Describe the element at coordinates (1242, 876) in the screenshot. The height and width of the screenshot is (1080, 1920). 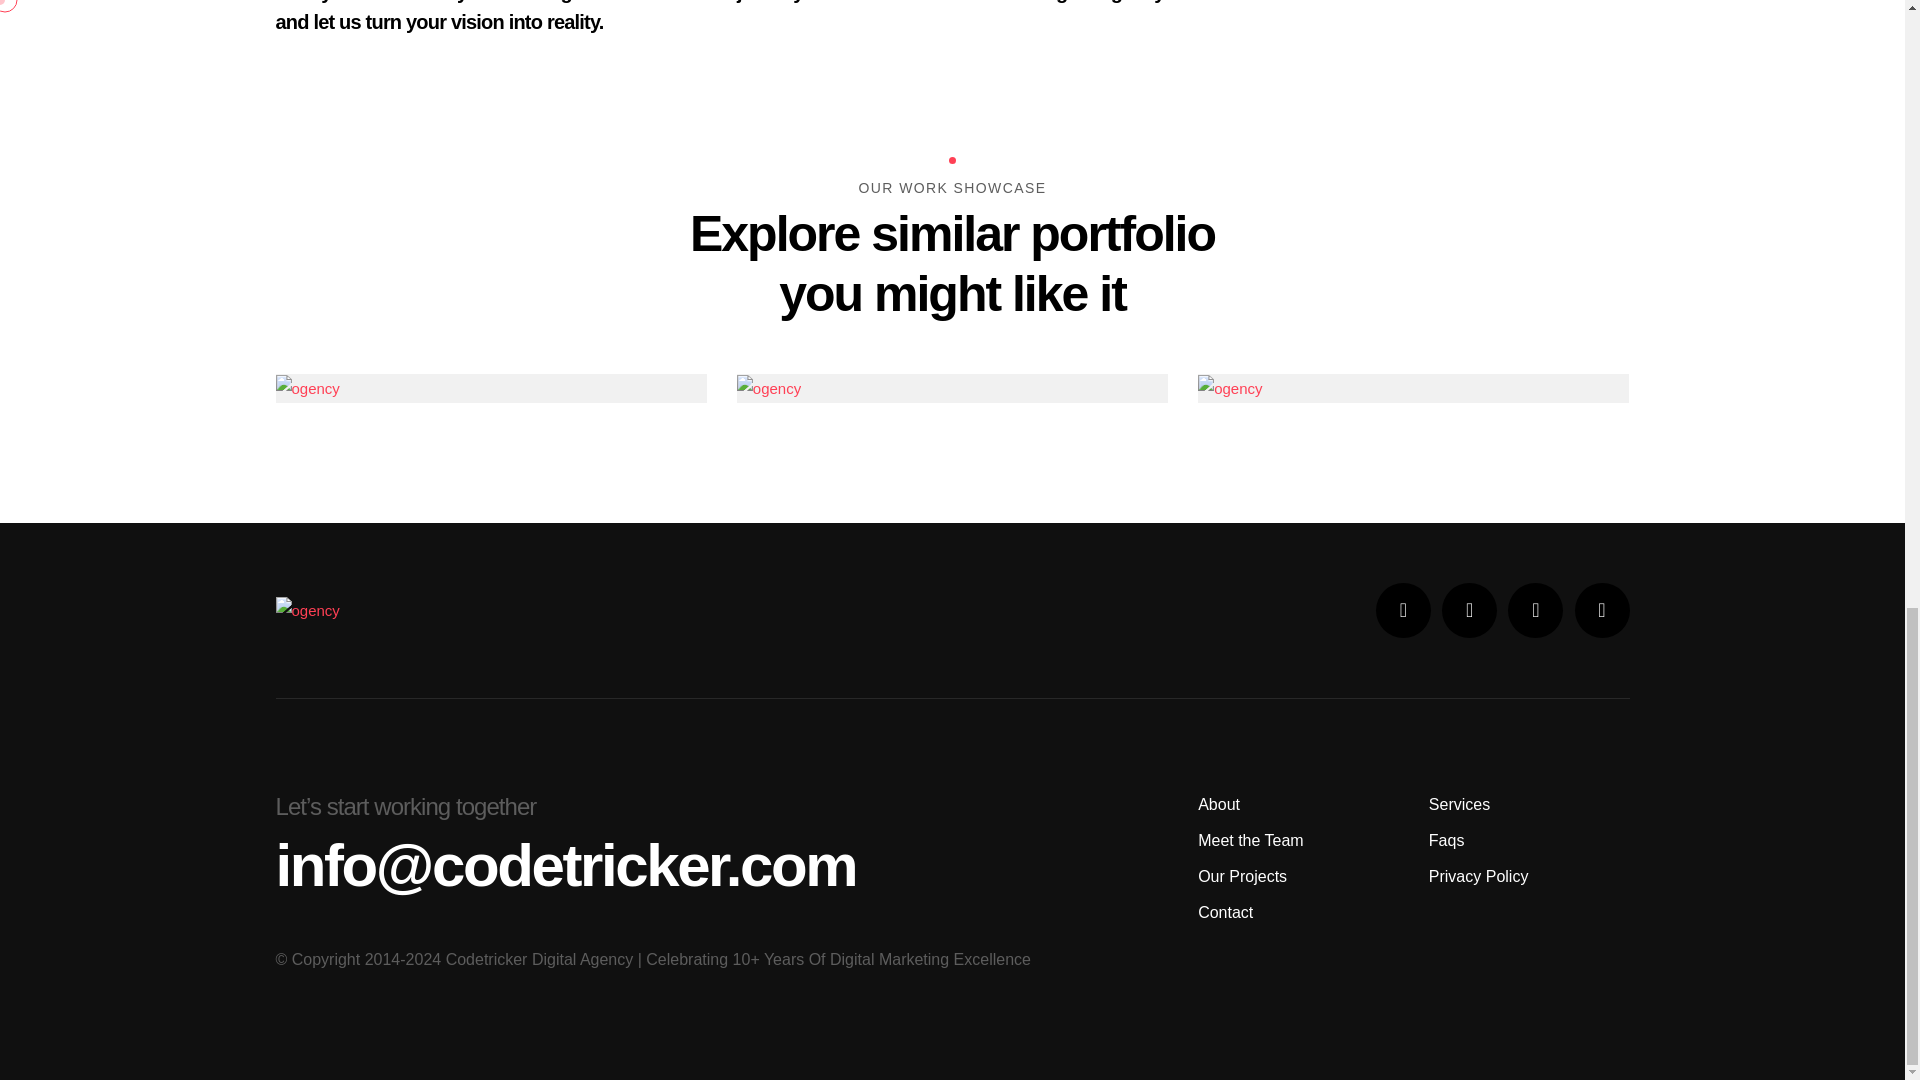
I see `Our Projects` at that location.